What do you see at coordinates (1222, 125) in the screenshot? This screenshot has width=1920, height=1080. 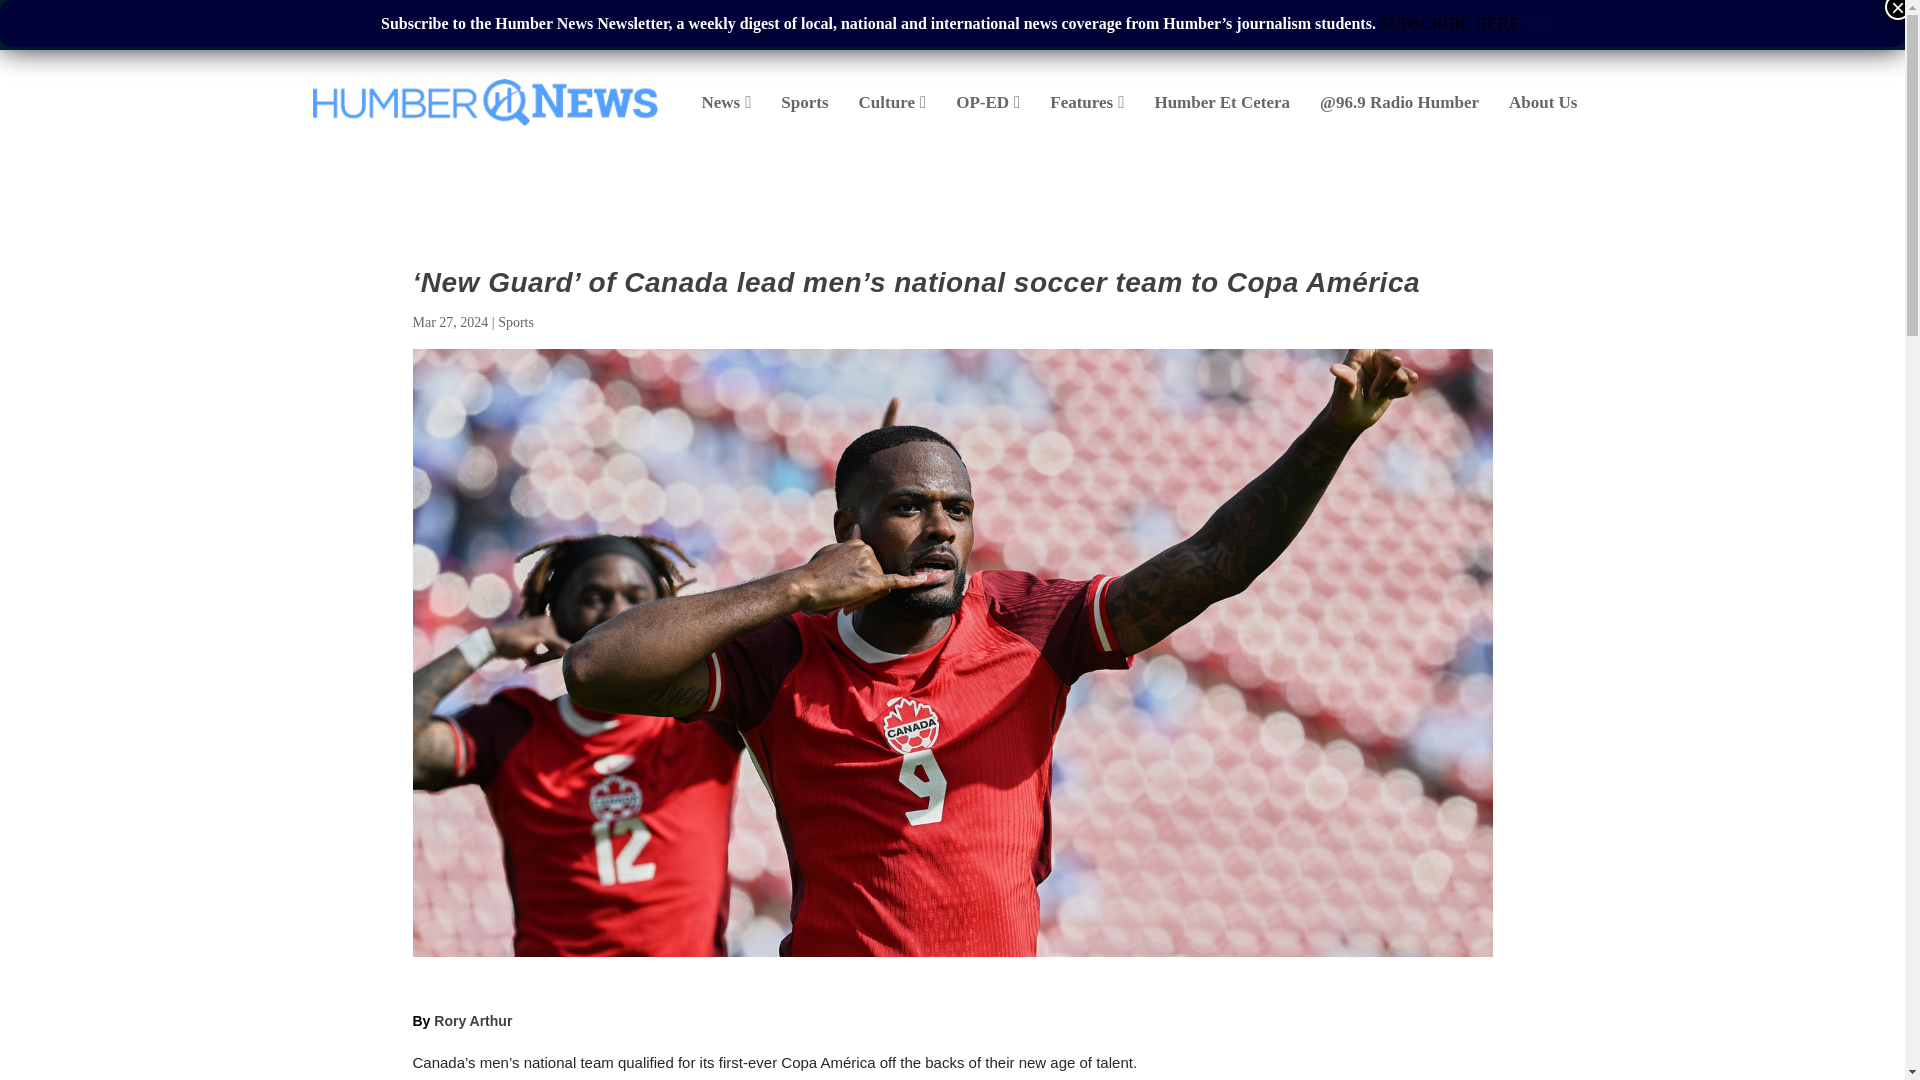 I see `Humber Et Cetera` at bounding box center [1222, 125].